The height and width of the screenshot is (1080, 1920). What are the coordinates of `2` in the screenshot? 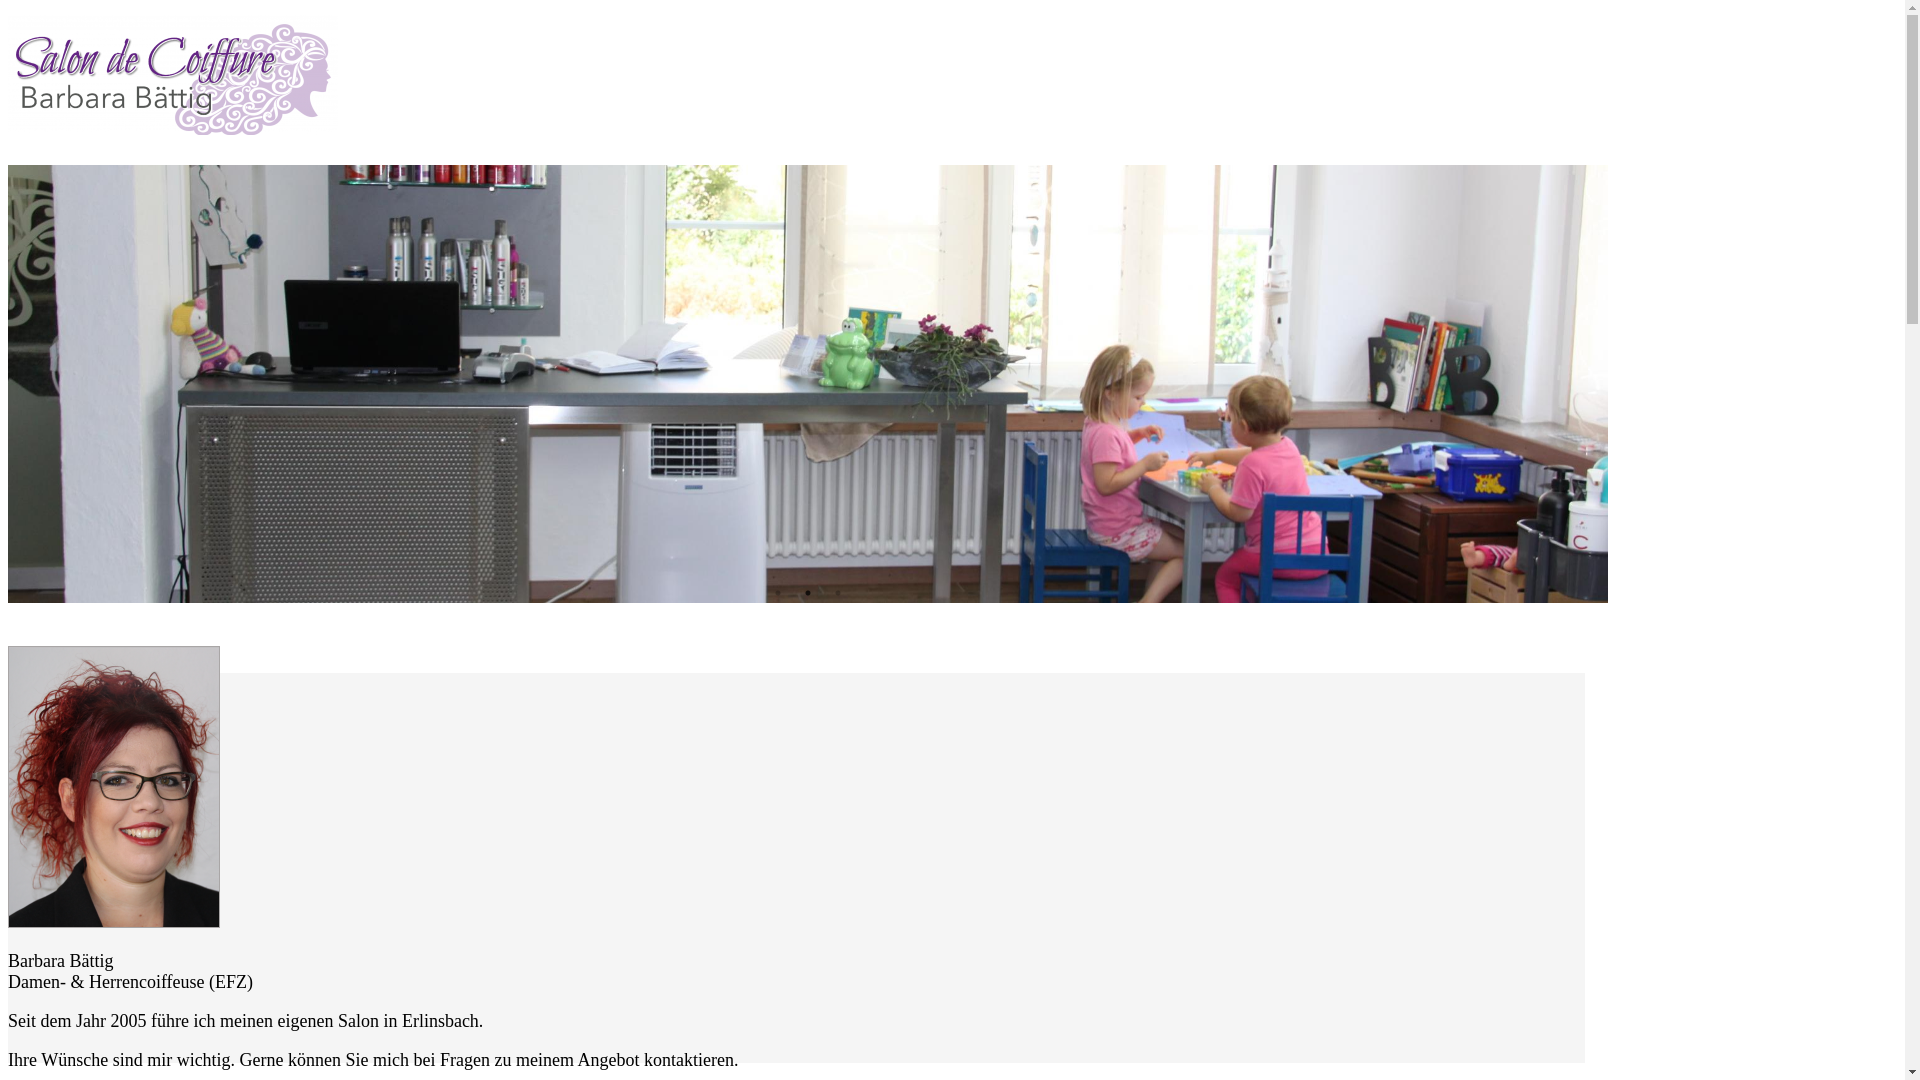 It's located at (808, 593).